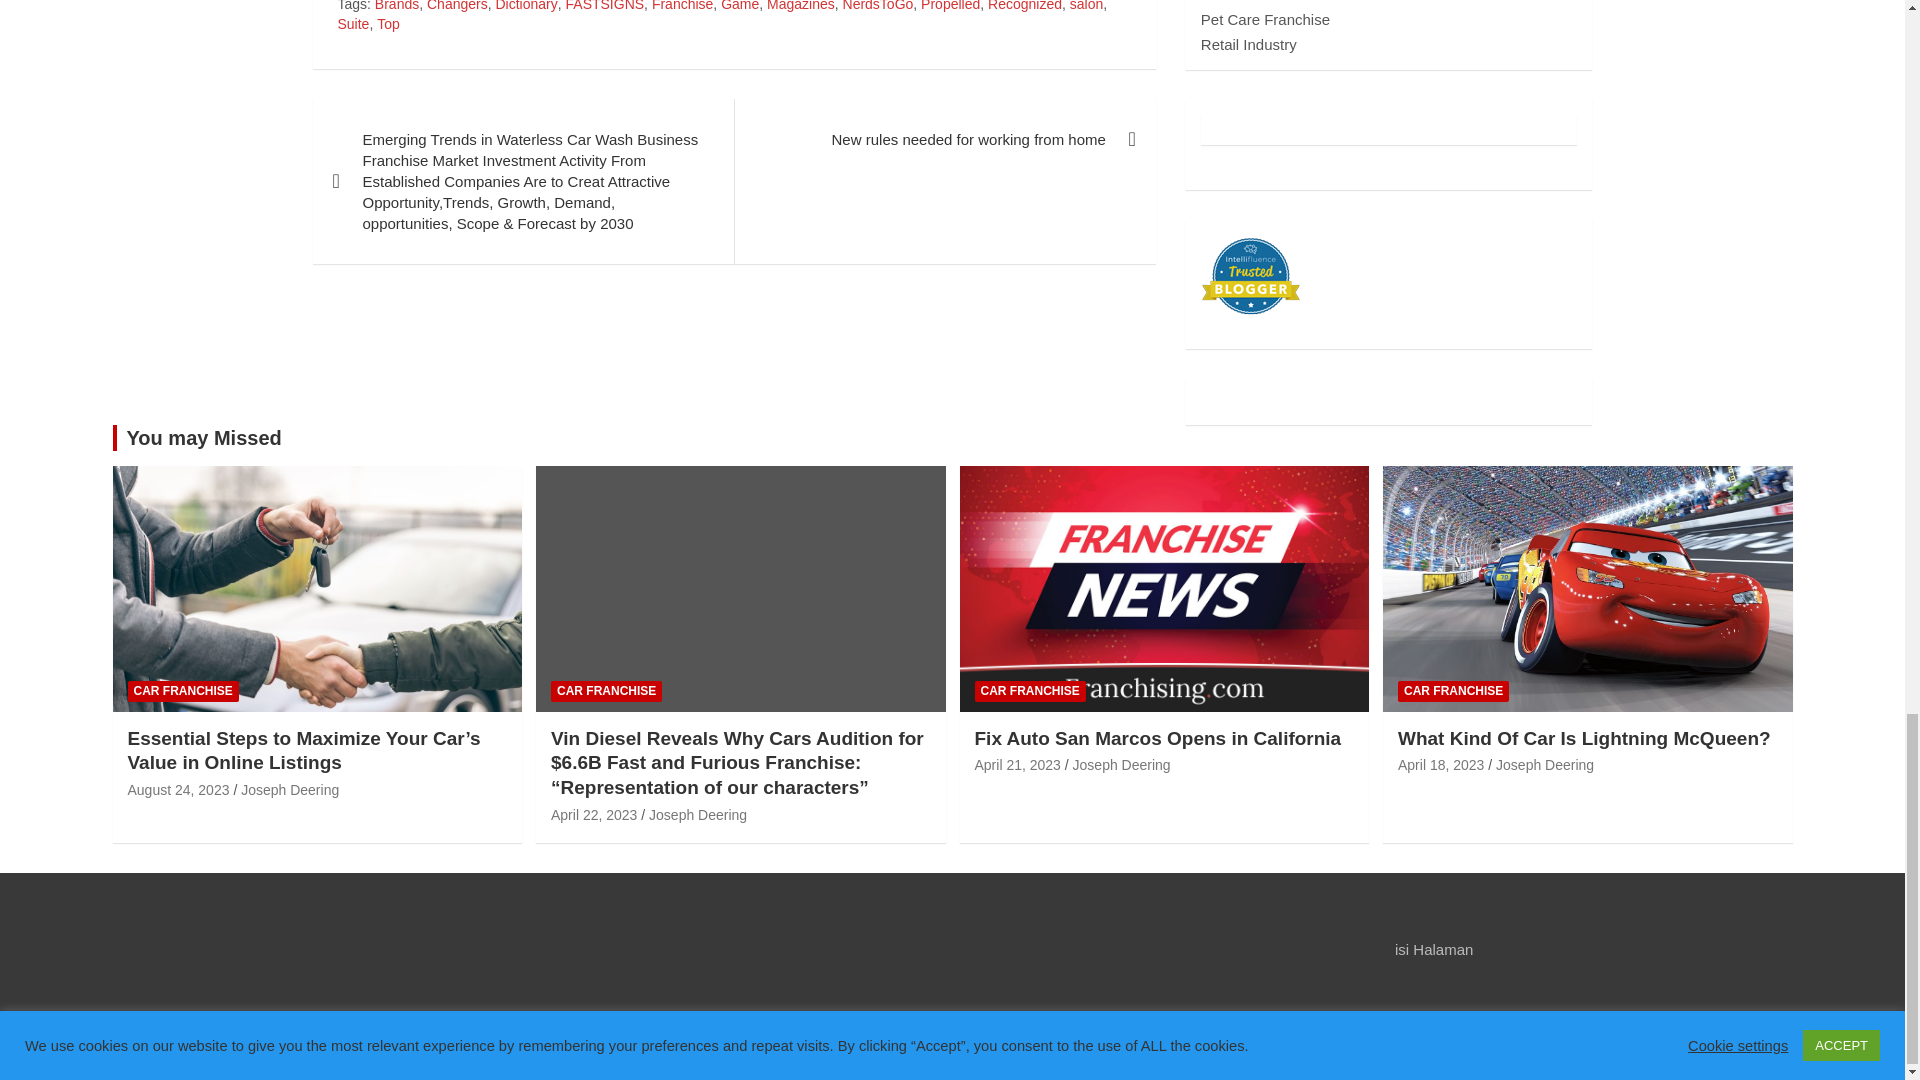 This screenshot has width=1920, height=1080. I want to click on Franchise Business Club, so click(316, 1045).